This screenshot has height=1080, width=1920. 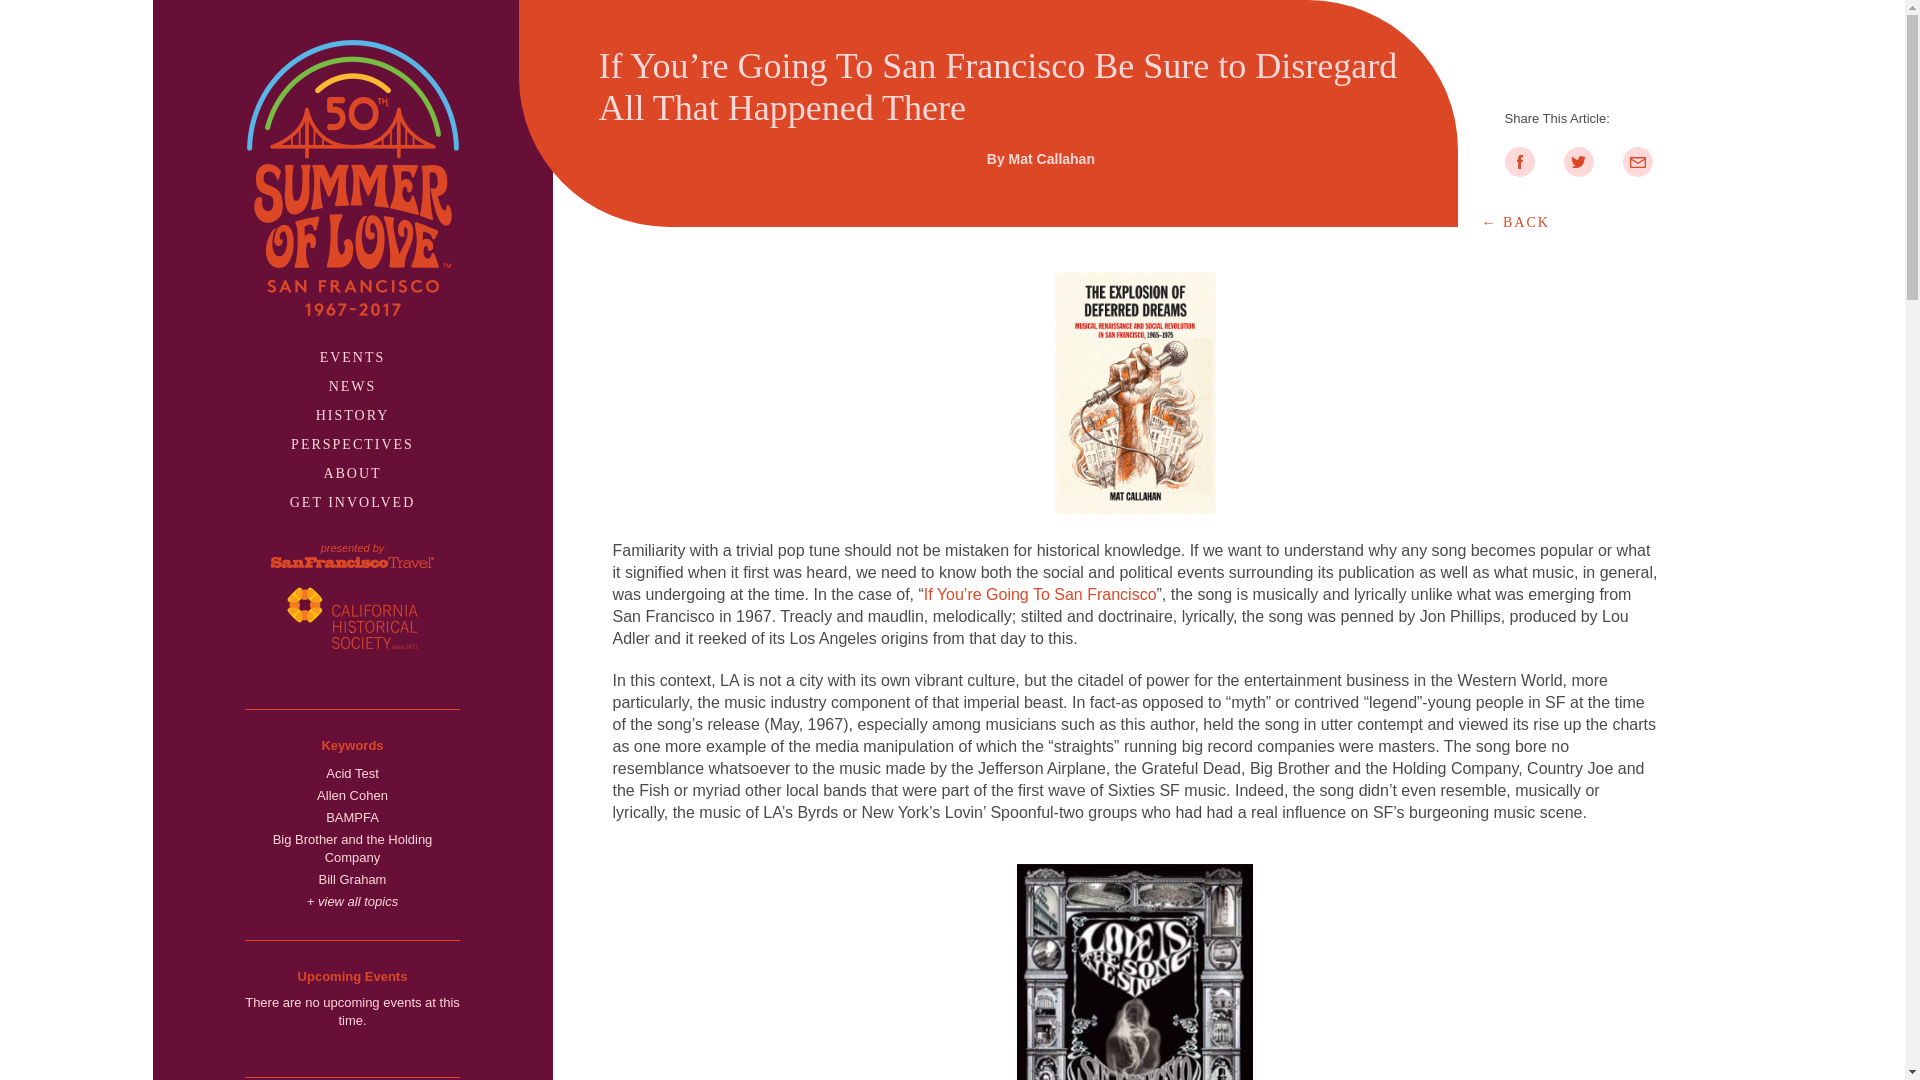 What do you see at coordinates (352, 796) in the screenshot?
I see `Allen Cohen` at bounding box center [352, 796].